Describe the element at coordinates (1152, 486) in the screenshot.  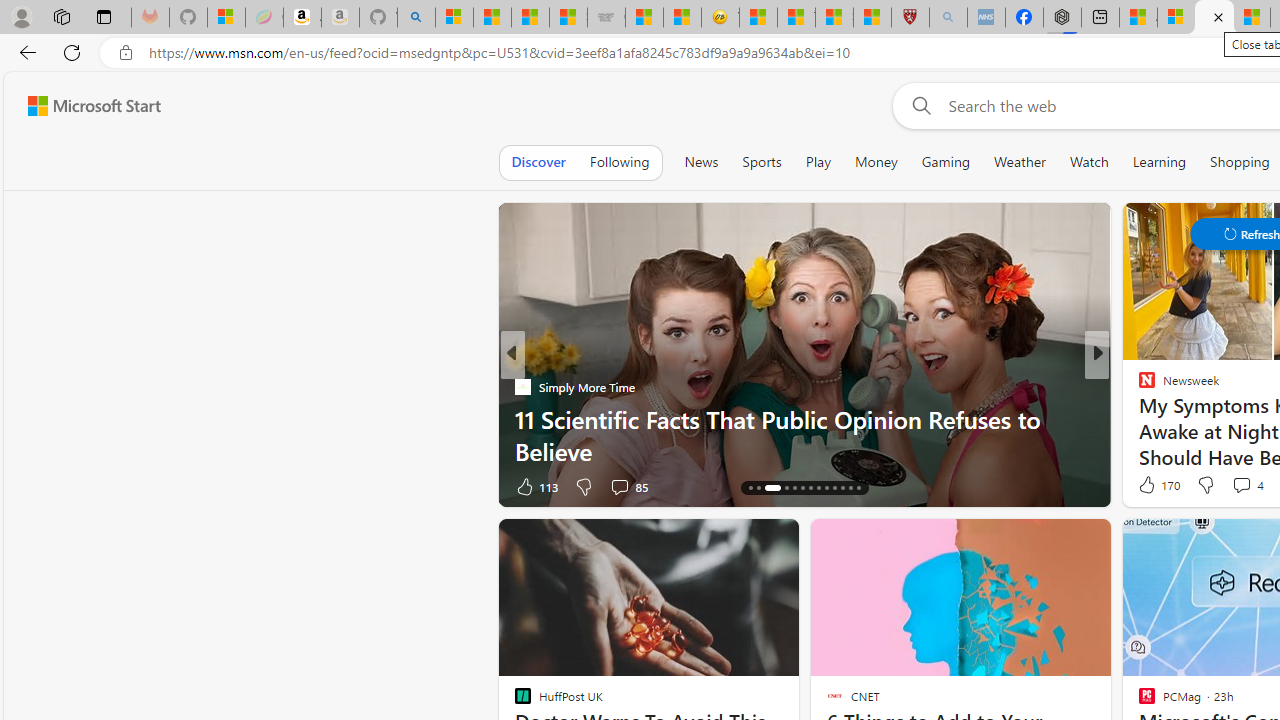
I see `104 Like` at that location.